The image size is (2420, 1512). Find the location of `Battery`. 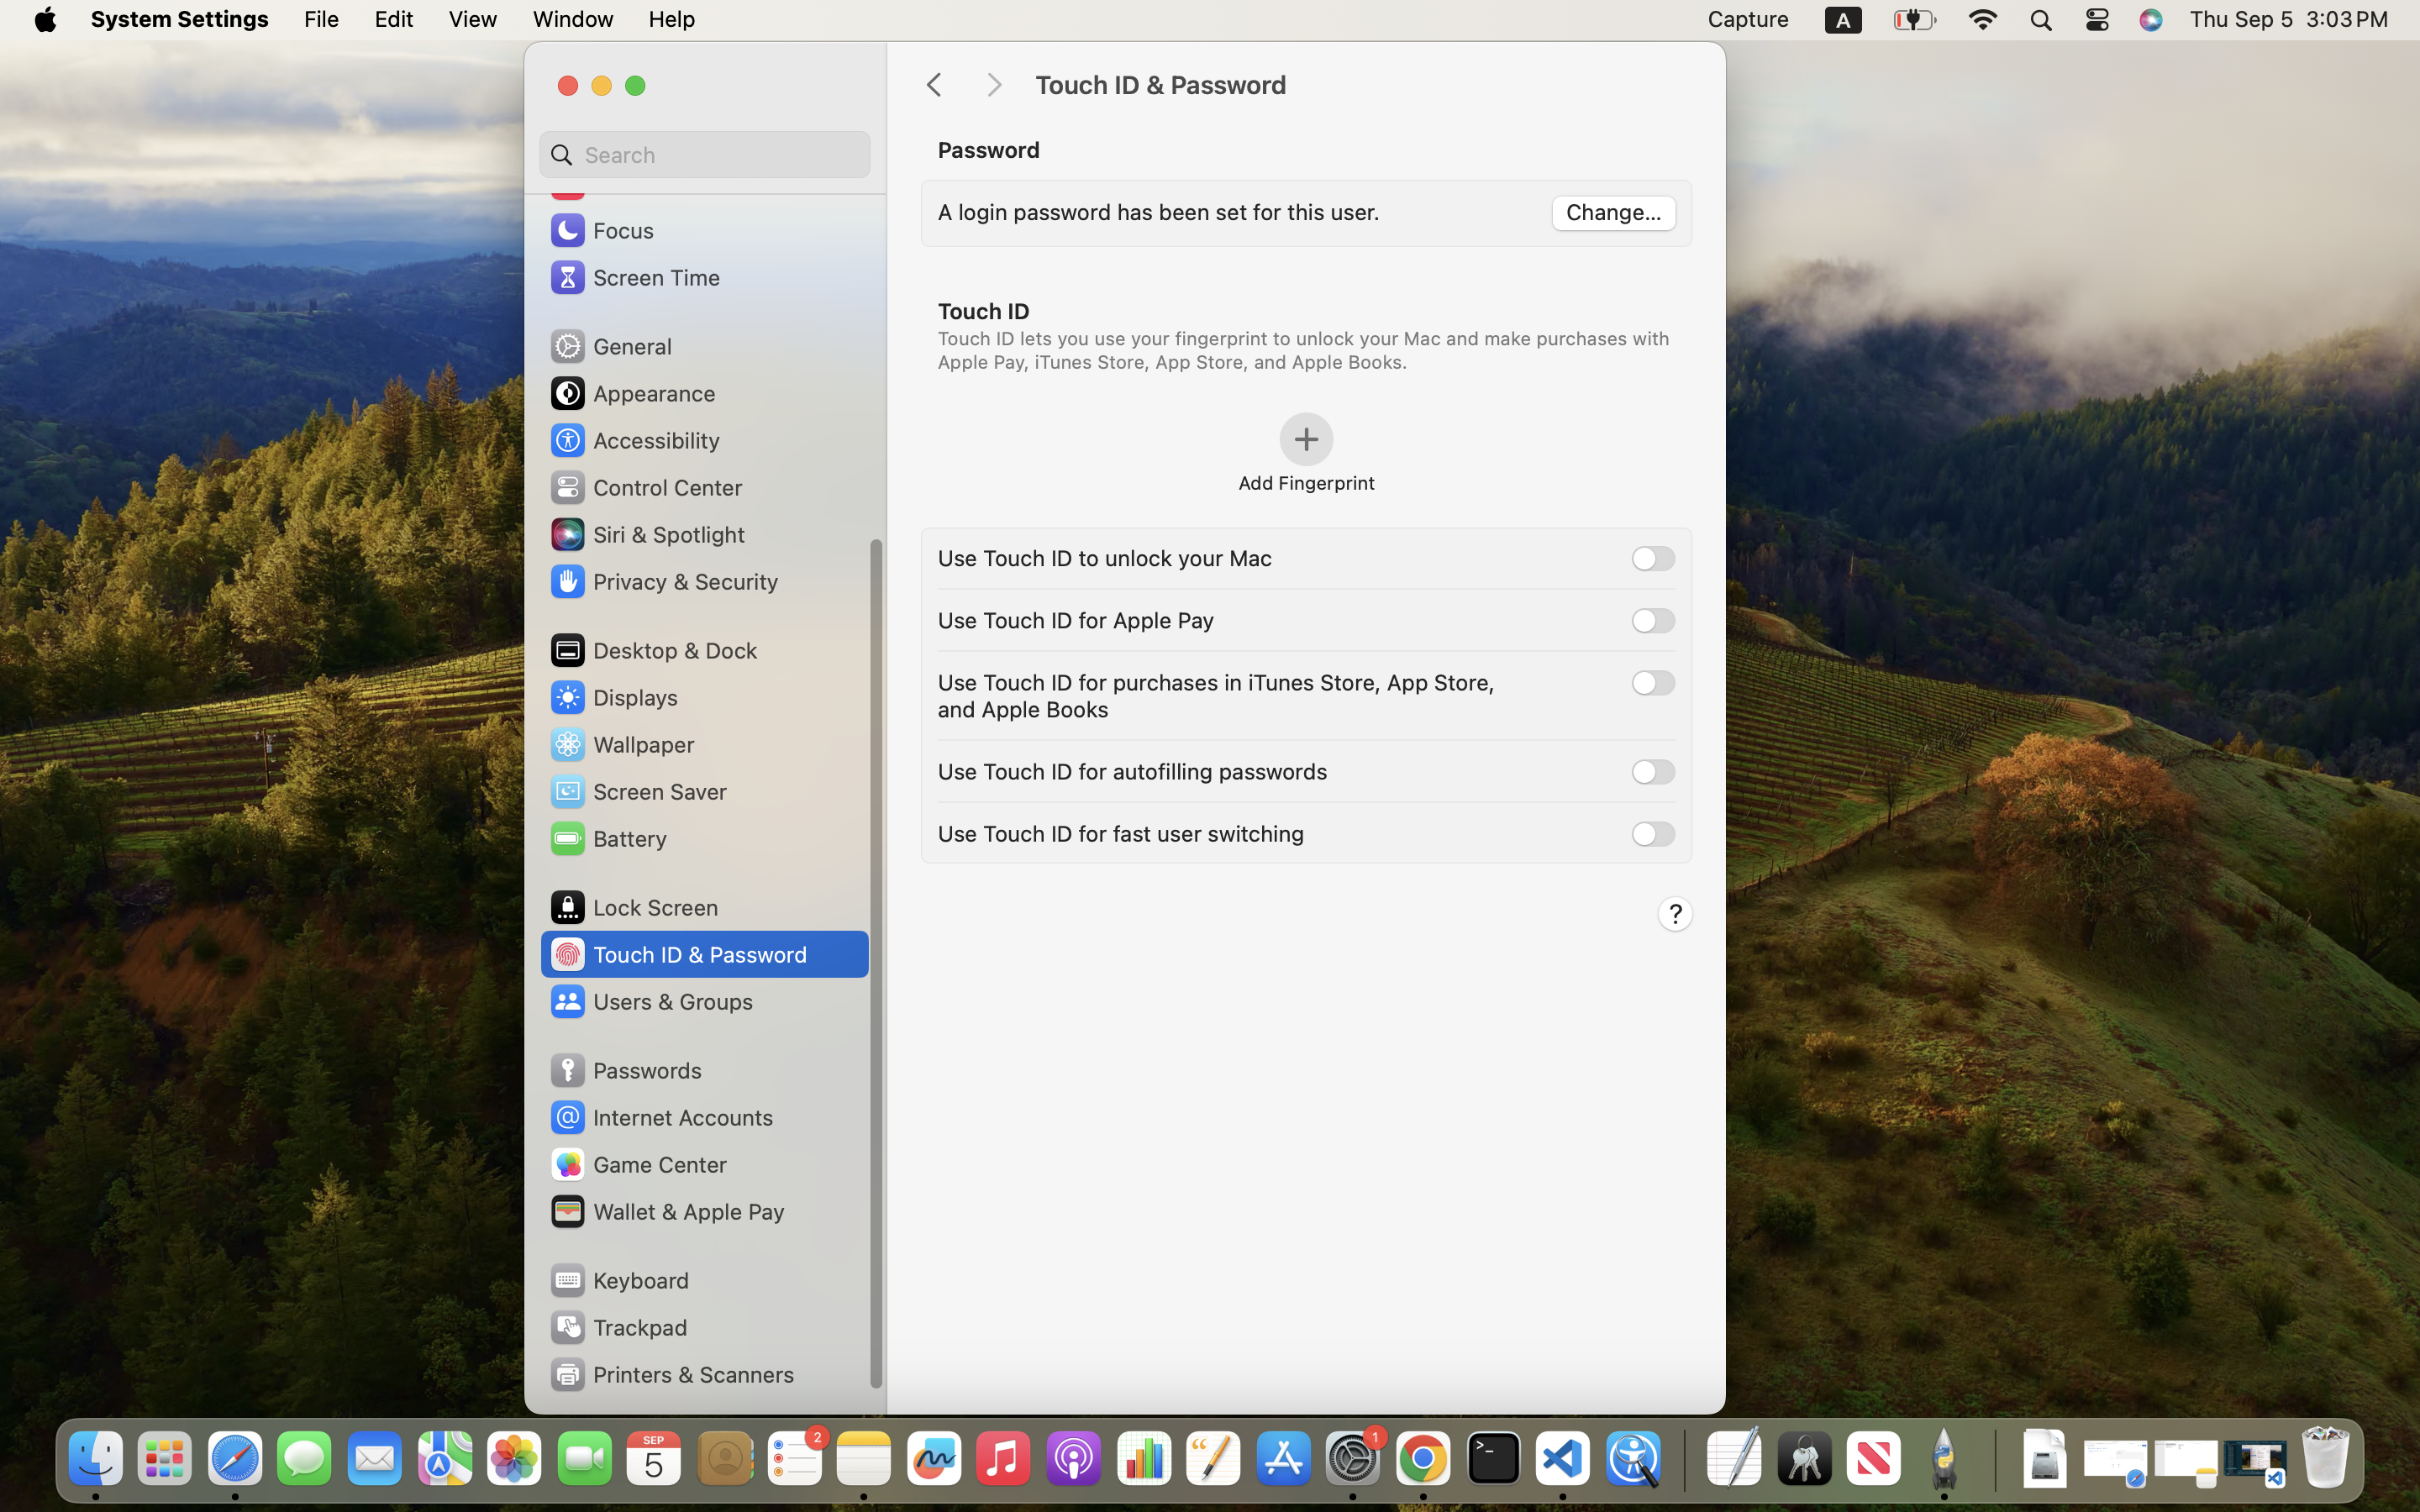

Battery is located at coordinates (608, 838).